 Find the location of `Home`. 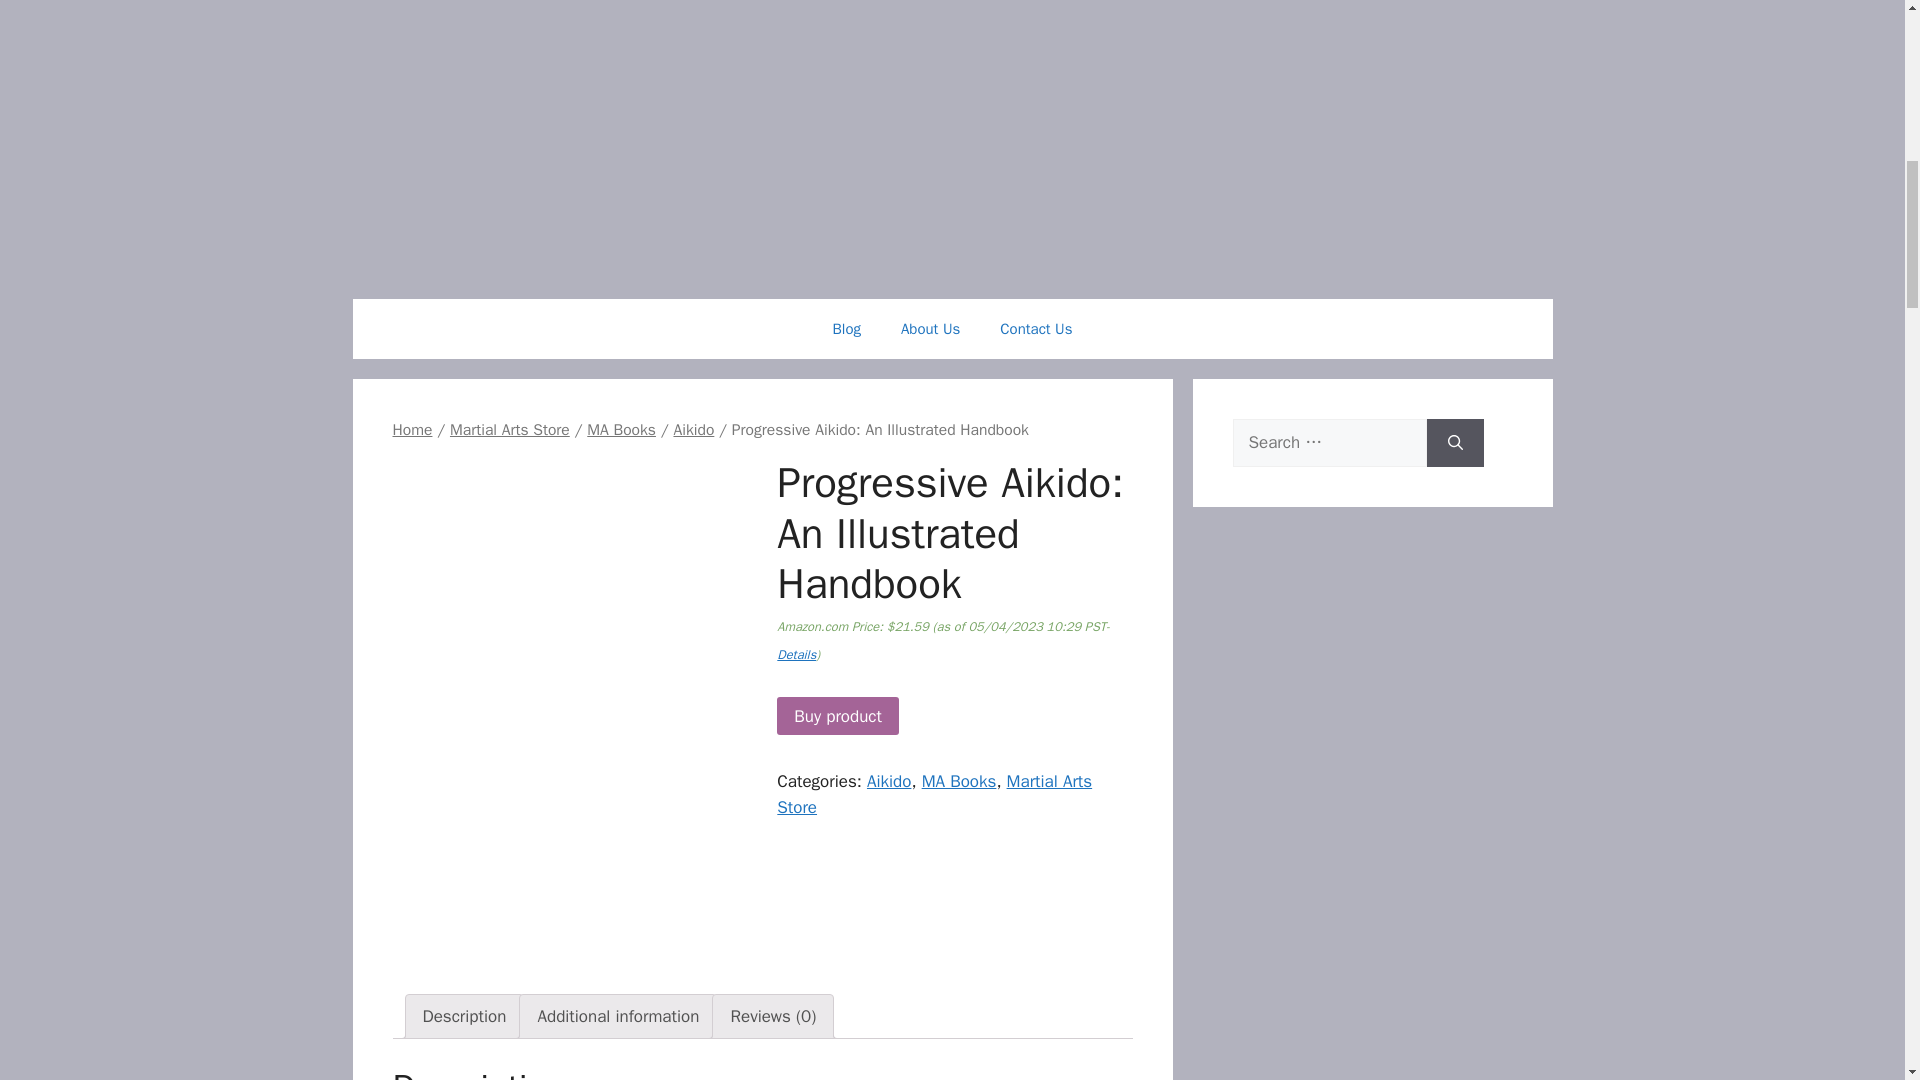

Home is located at coordinates (412, 430).